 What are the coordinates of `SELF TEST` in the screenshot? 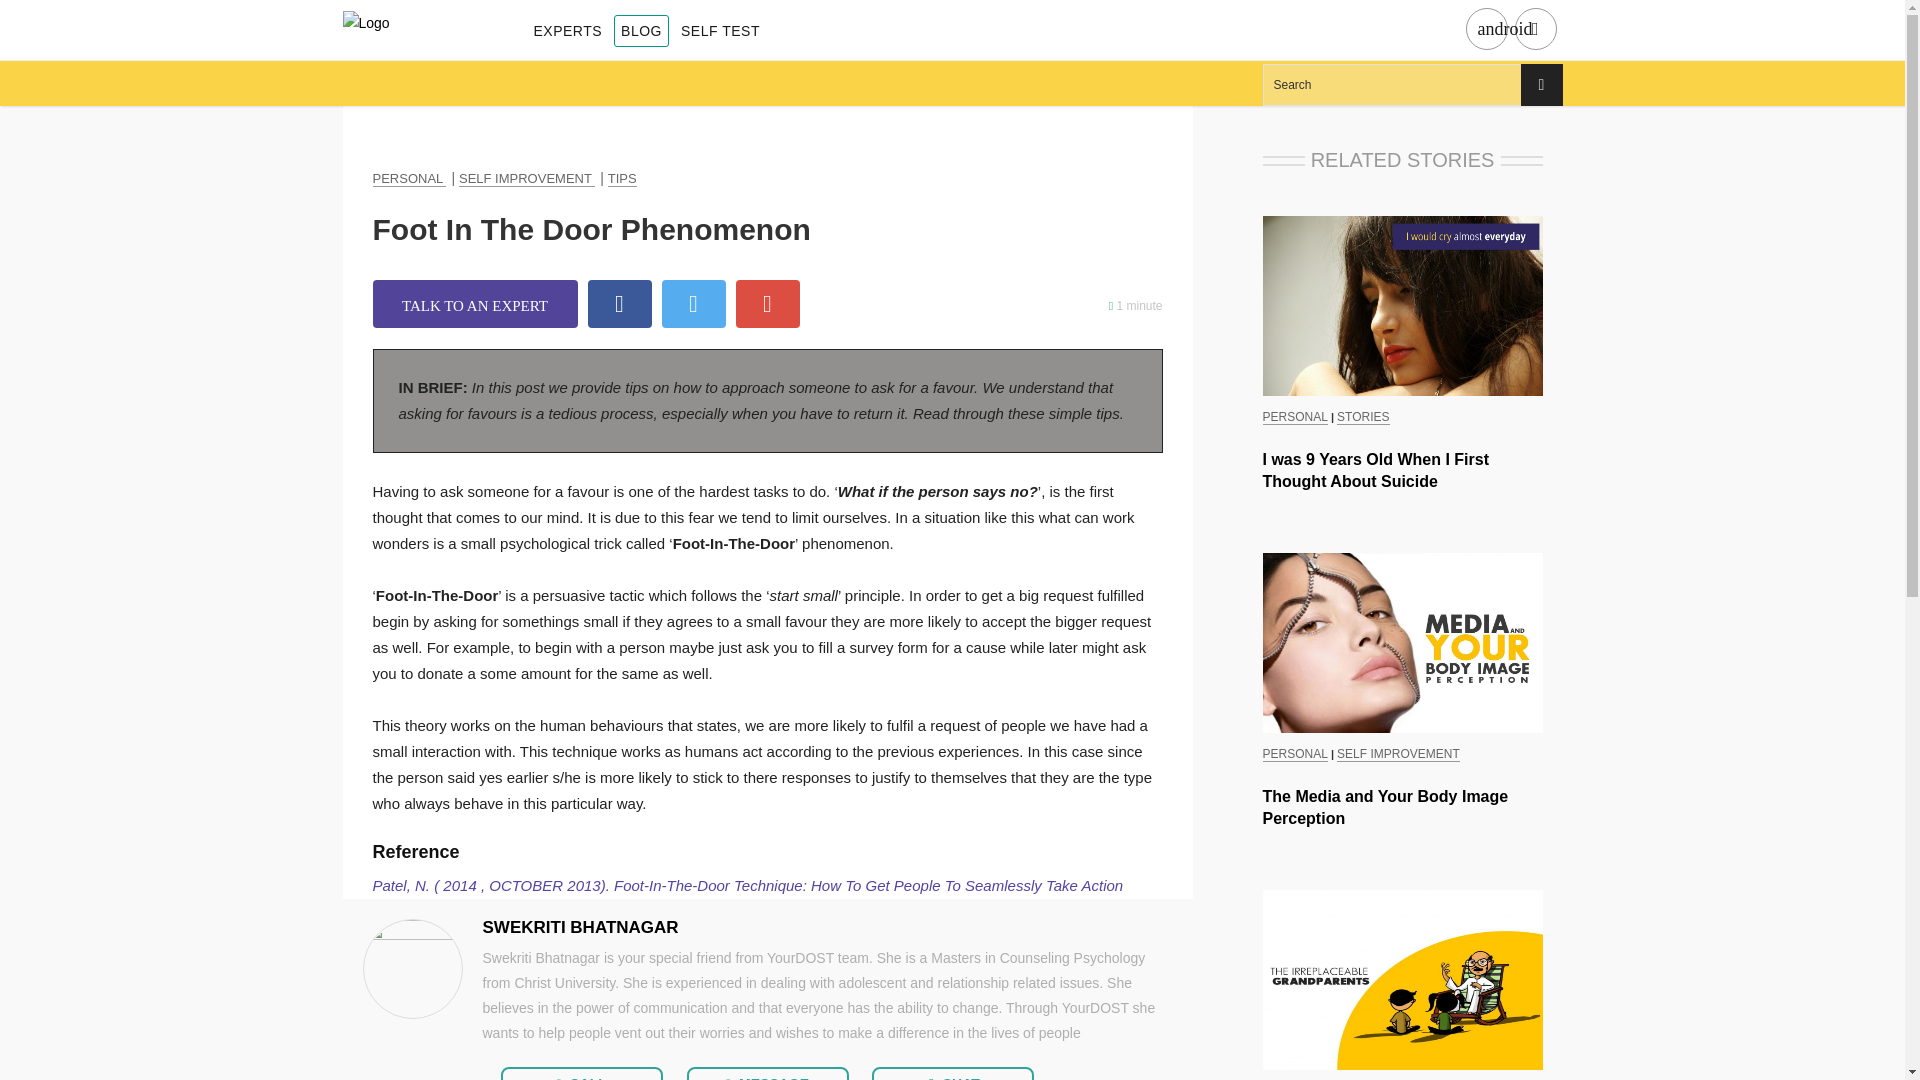 It's located at (720, 31).